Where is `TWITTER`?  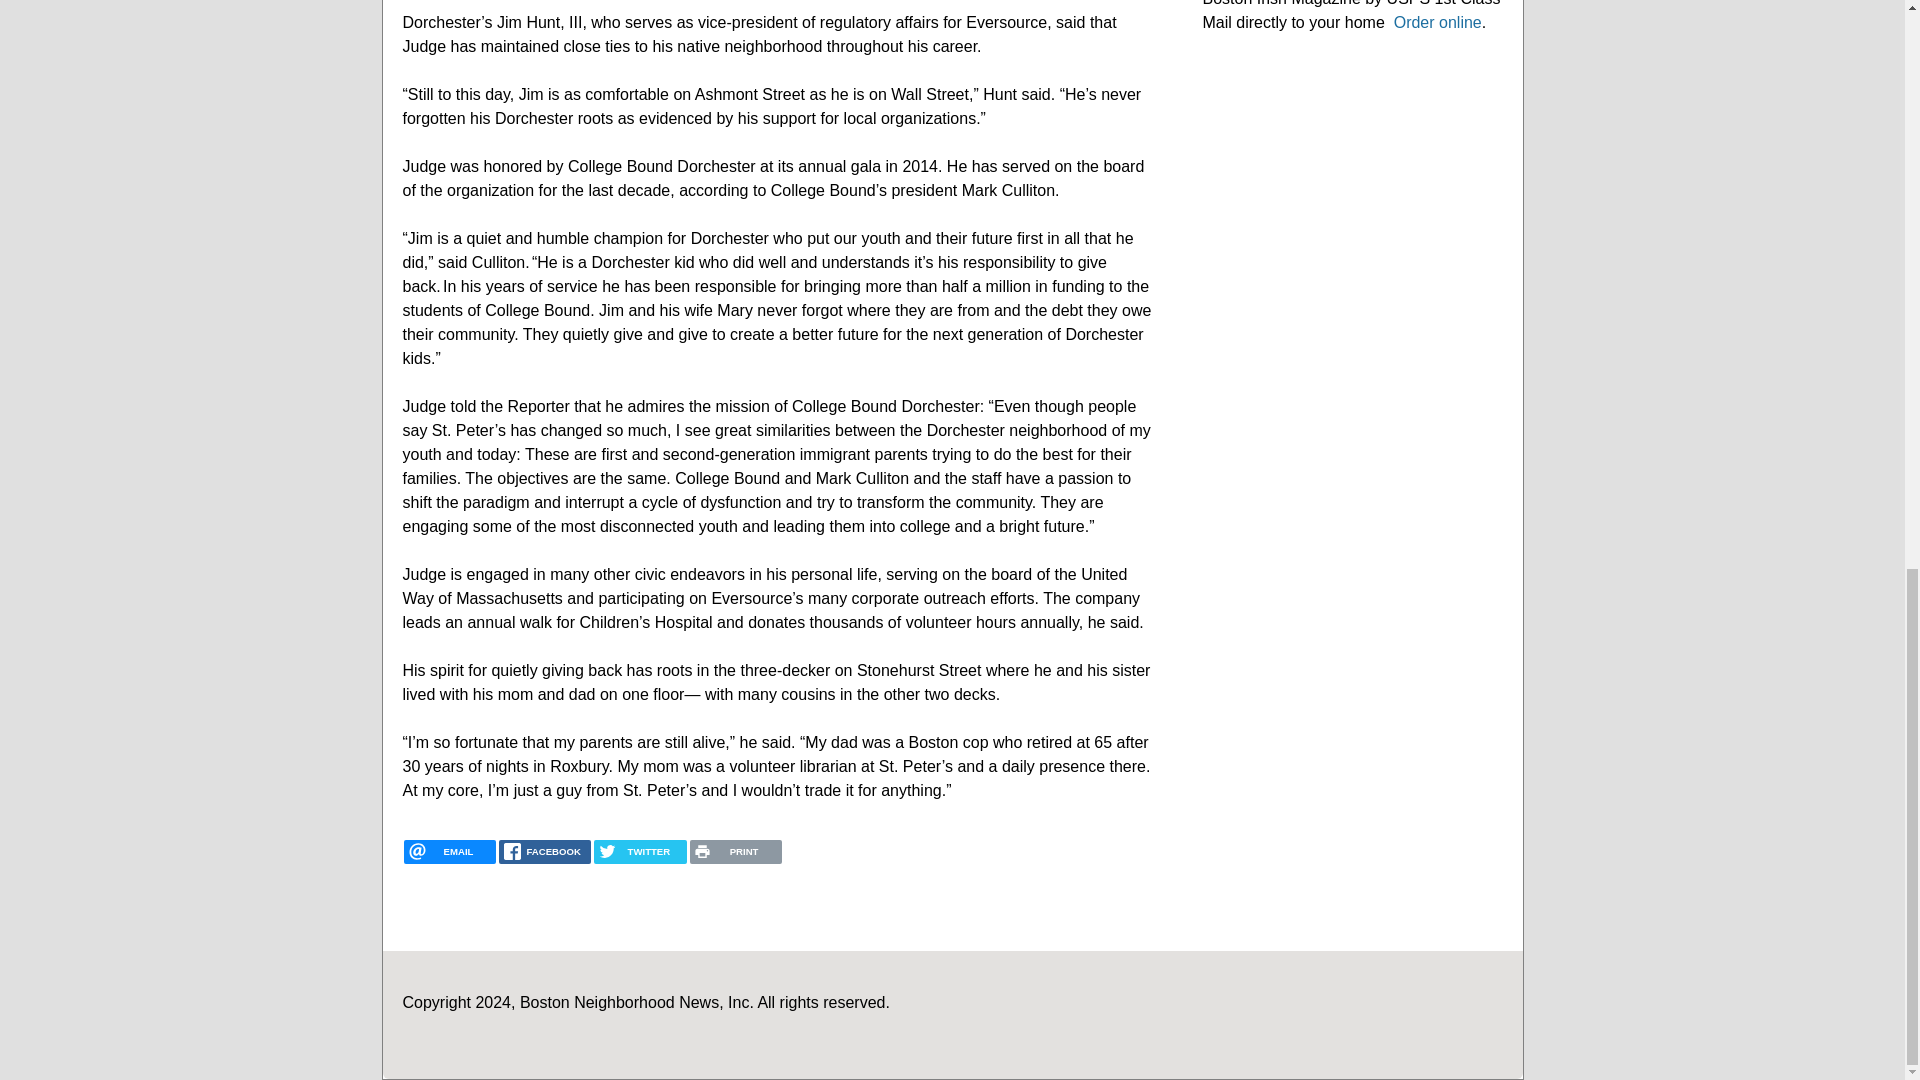
TWITTER is located at coordinates (639, 852).